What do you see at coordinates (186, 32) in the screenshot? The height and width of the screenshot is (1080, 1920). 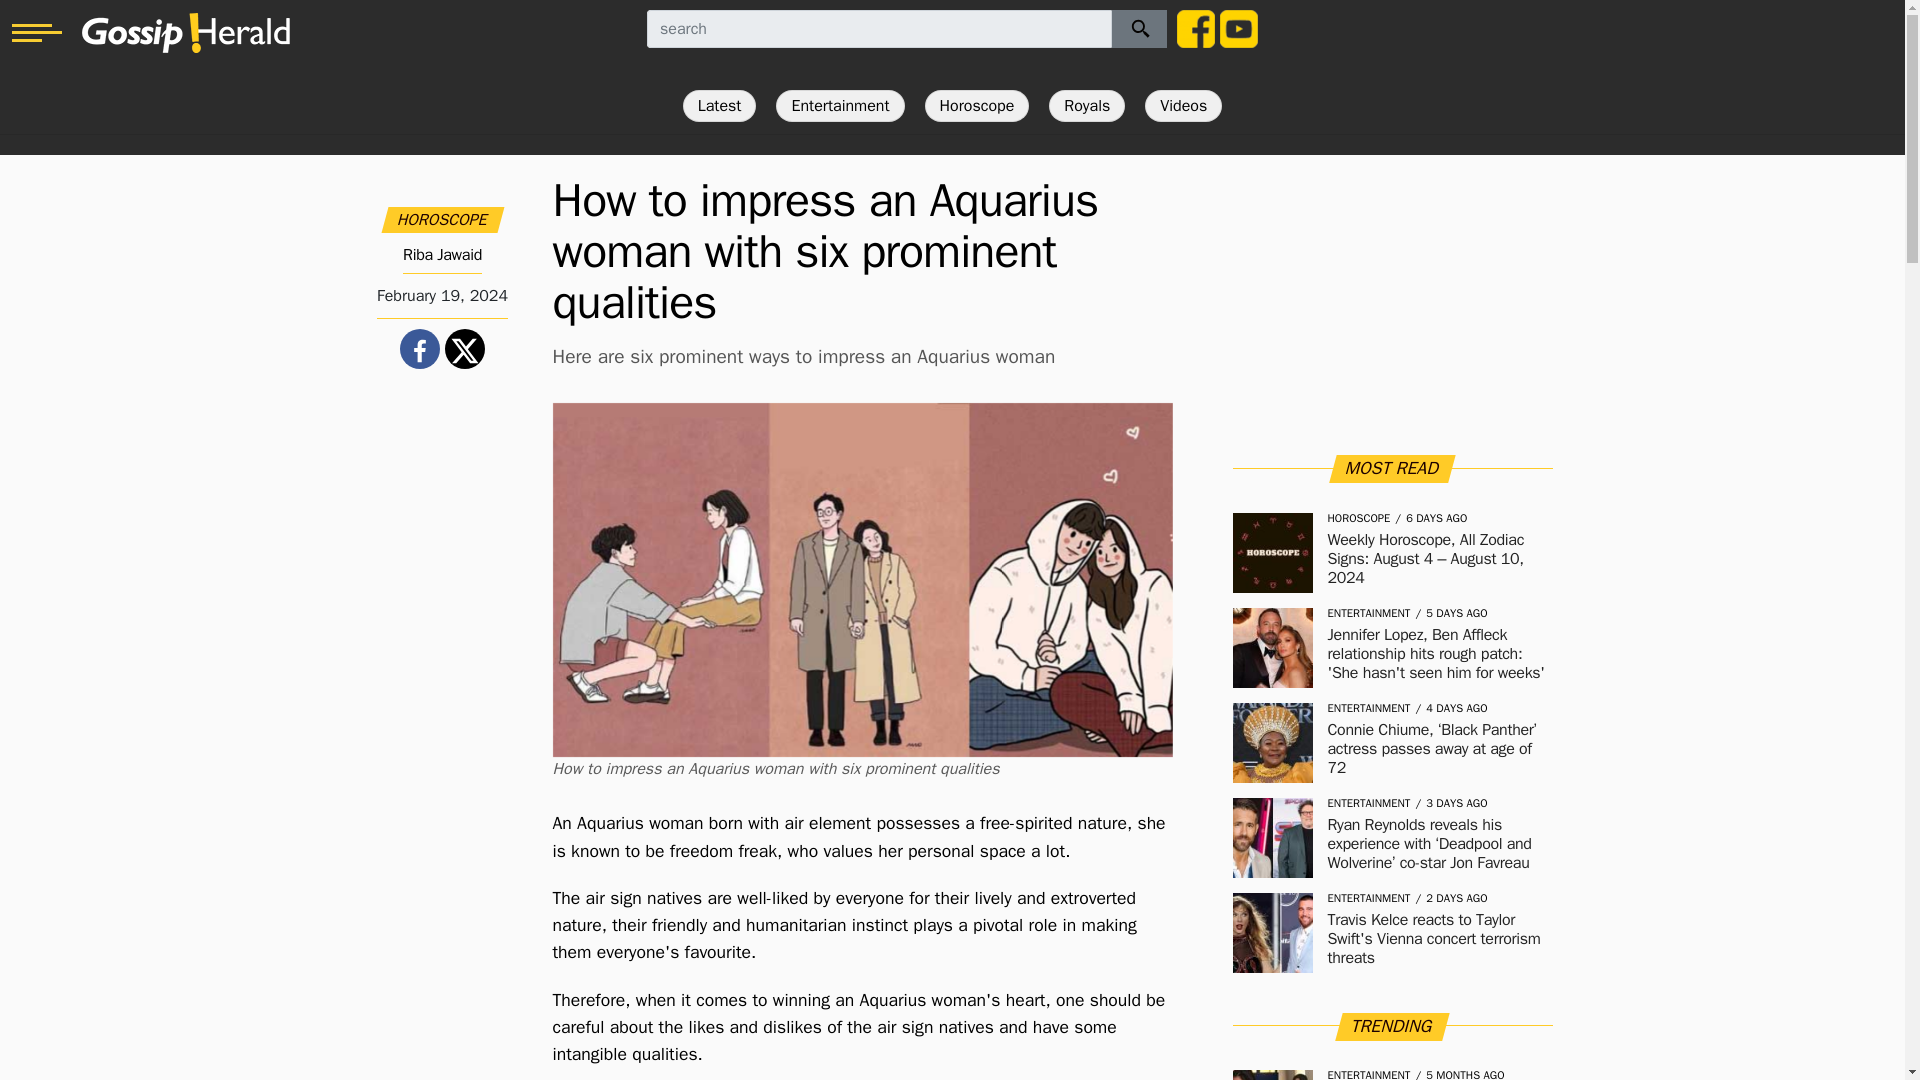 I see `Gossip Herald` at bounding box center [186, 32].